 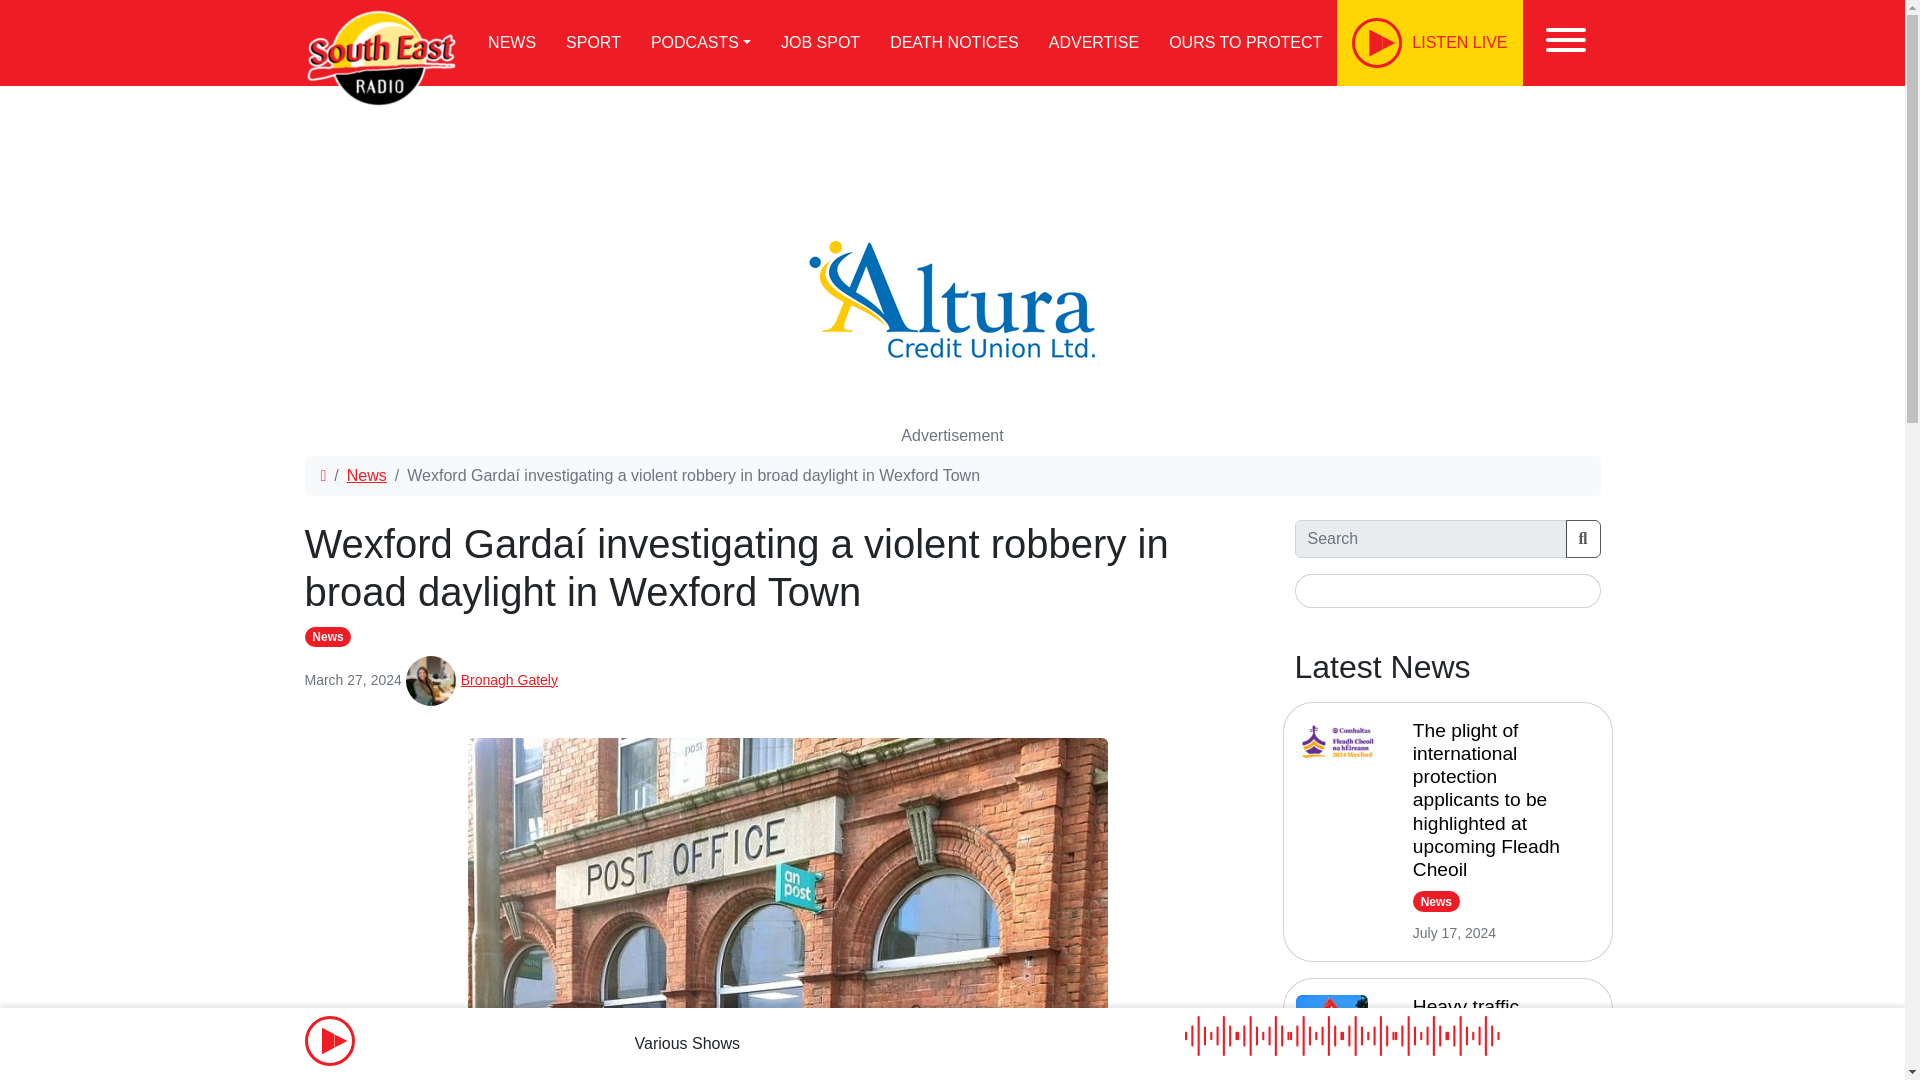 What do you see at coordinates (1429, 43) in the screenshot?
I see `LISTEN LIVE` at bounding box center [1429, 43].